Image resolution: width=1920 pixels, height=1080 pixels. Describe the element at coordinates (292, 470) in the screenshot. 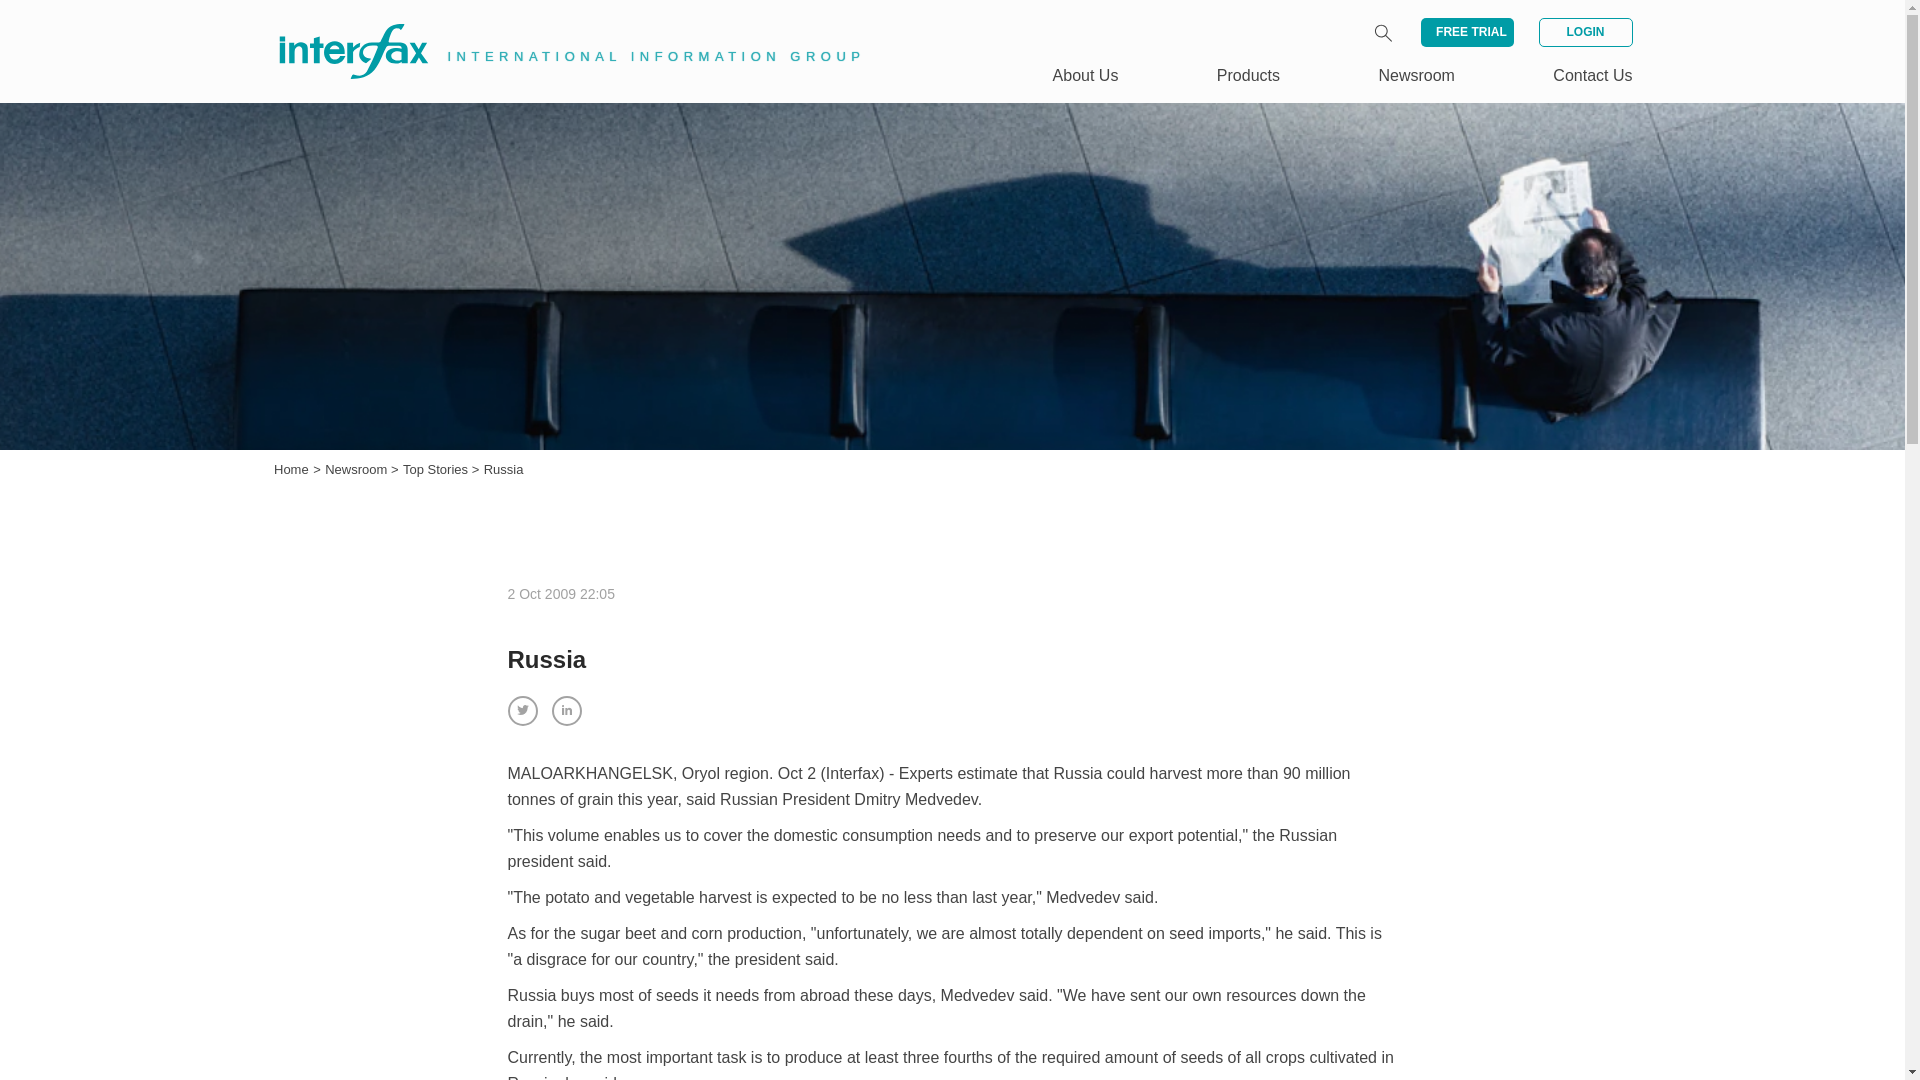

I see `Home` at that location.